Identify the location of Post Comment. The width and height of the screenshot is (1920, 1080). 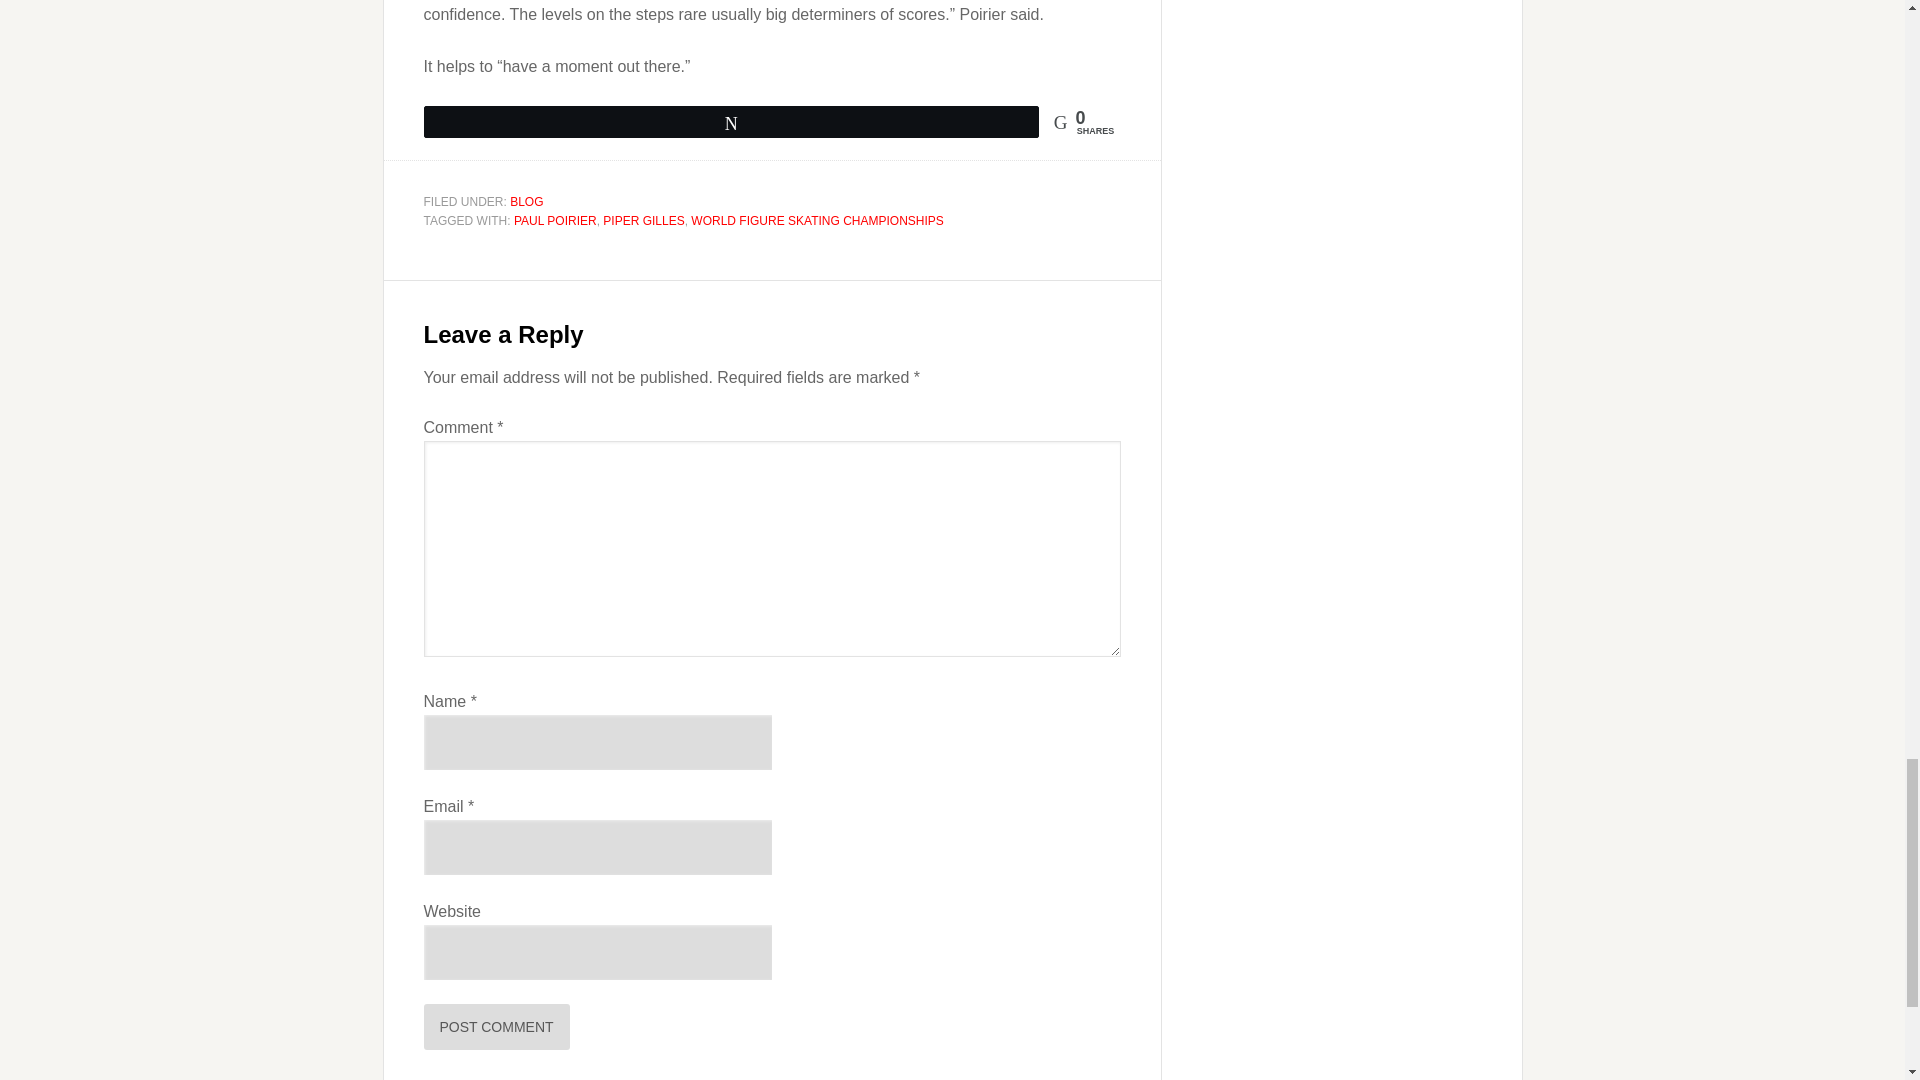
(497, 1026).